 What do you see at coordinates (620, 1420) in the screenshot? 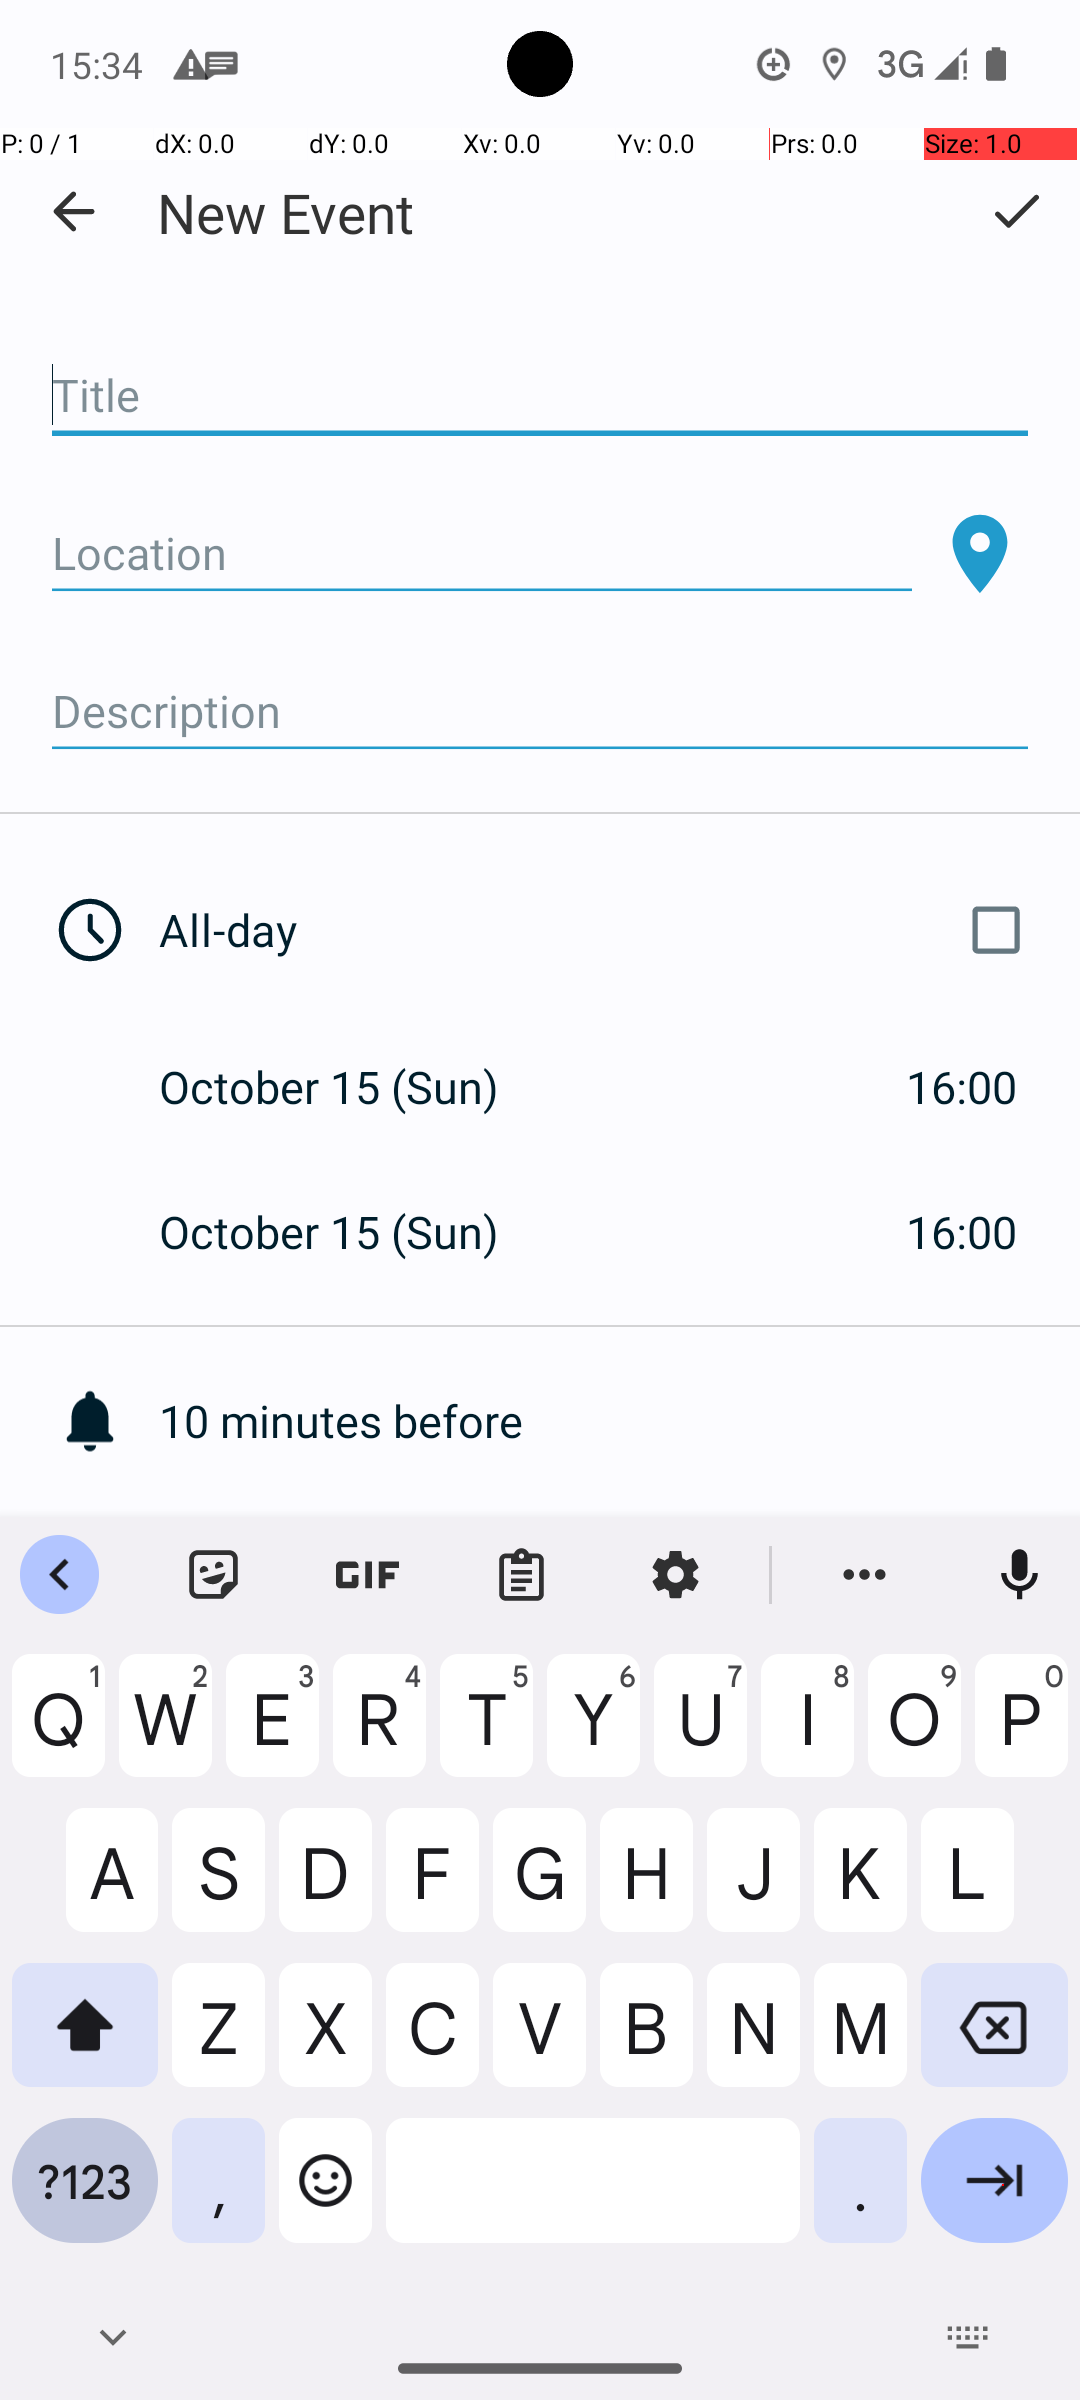
I see `10 minutes before` at bounding box center [620, 1420].